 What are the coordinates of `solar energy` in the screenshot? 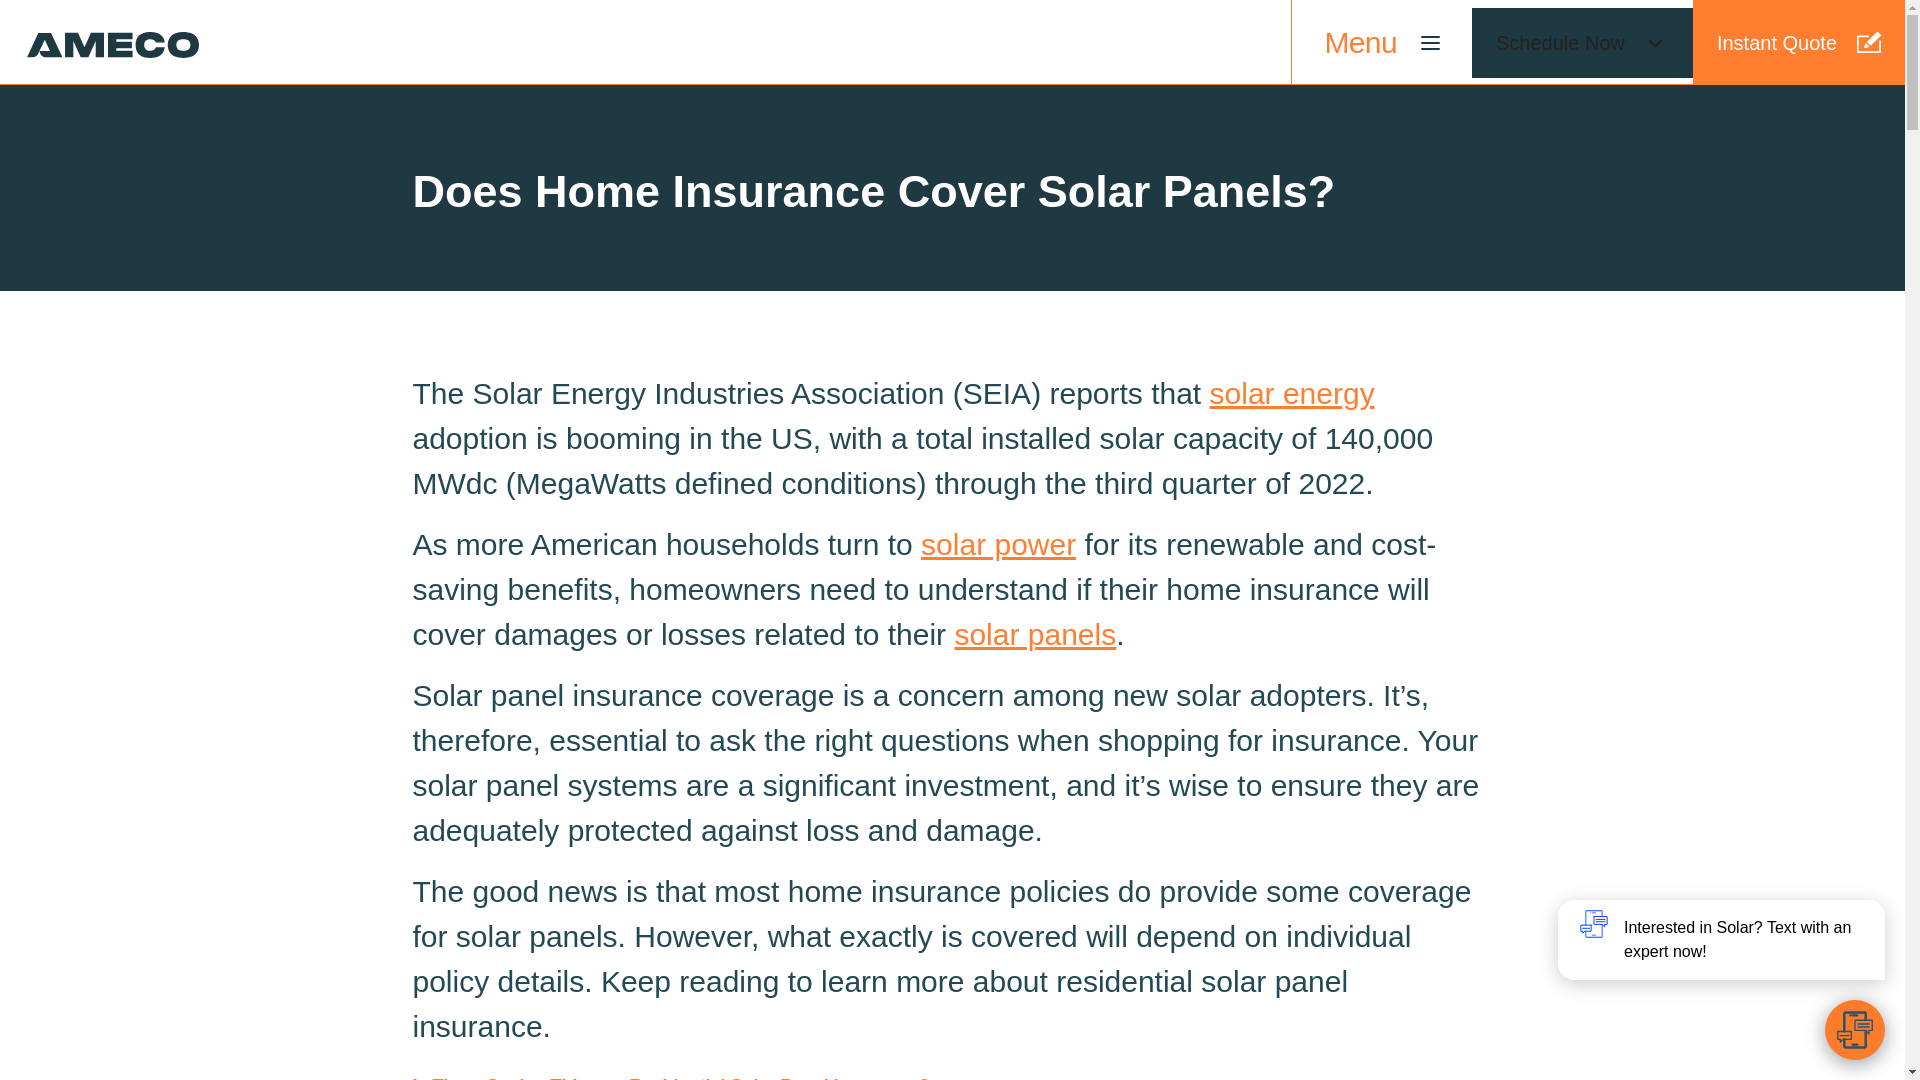 It's located at (1292, 393).